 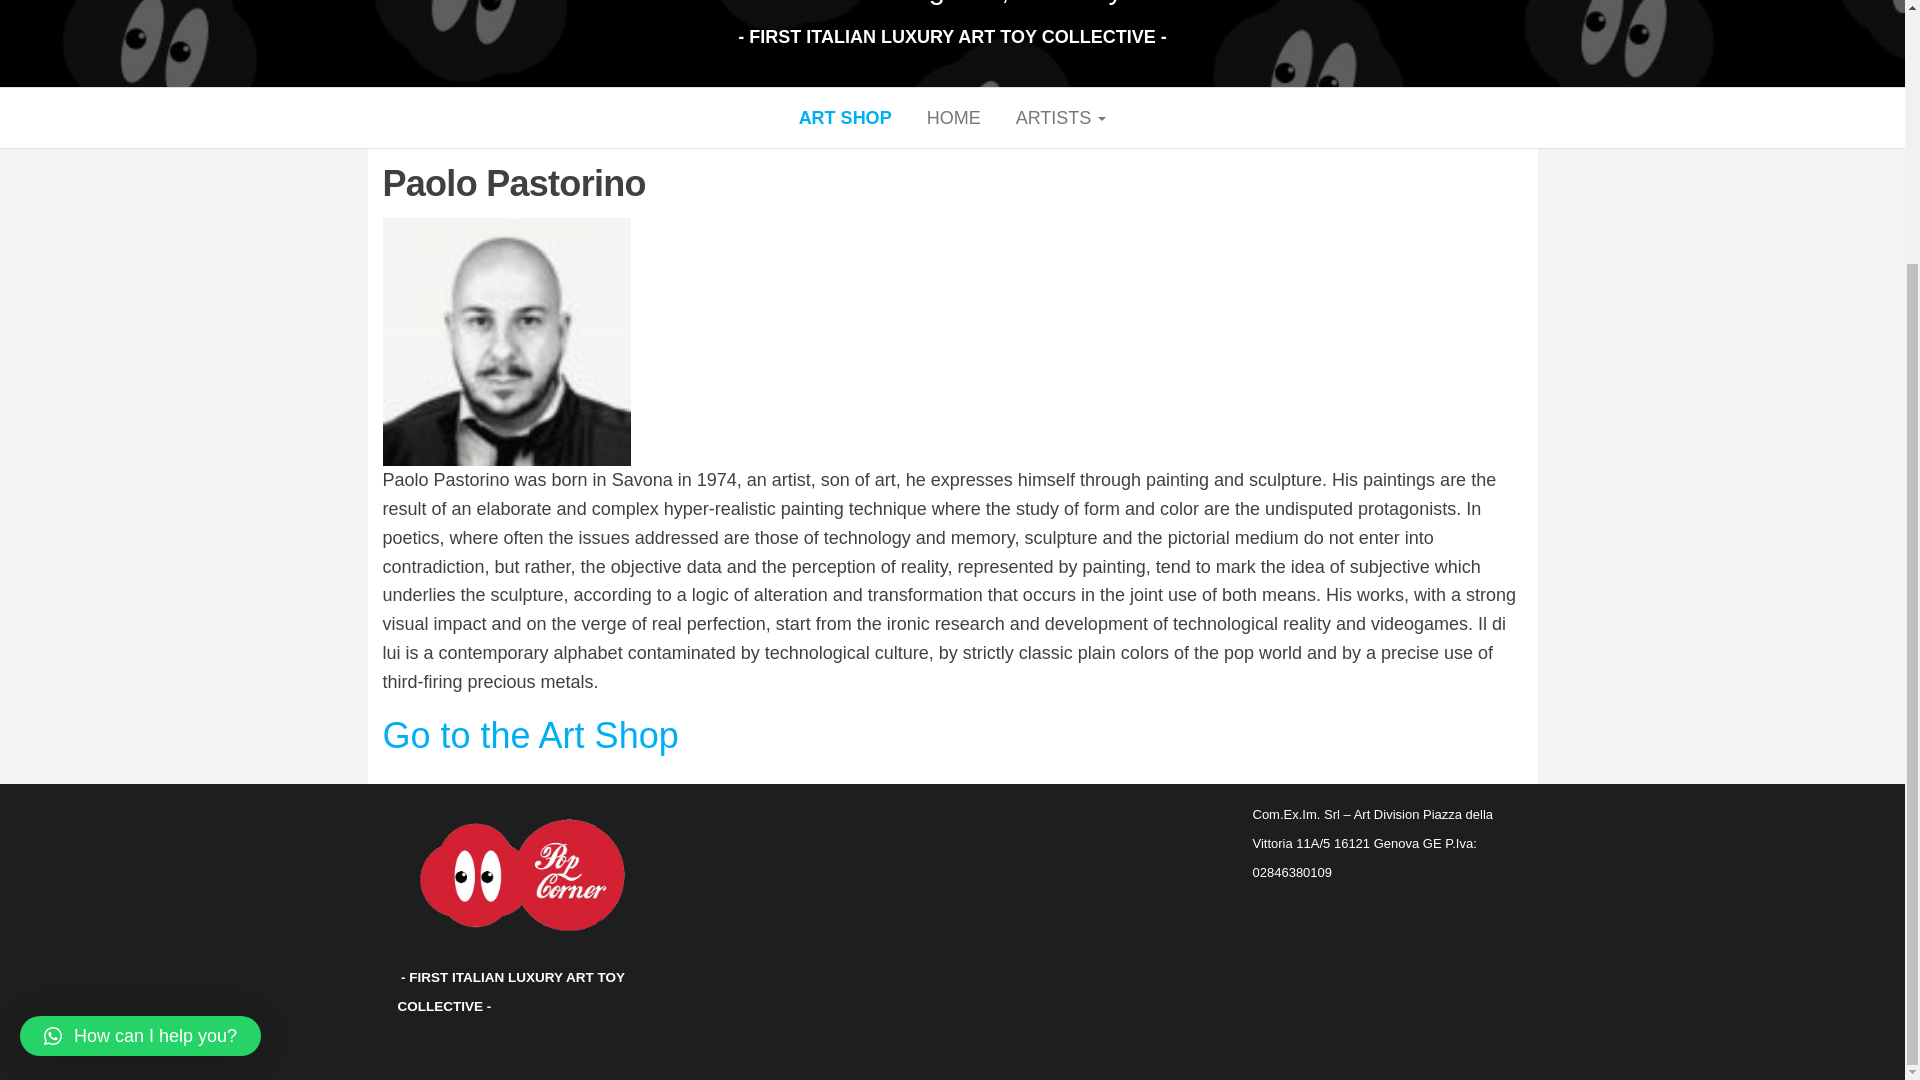 I want to click on ART Shop, so click(x=844, y=117).